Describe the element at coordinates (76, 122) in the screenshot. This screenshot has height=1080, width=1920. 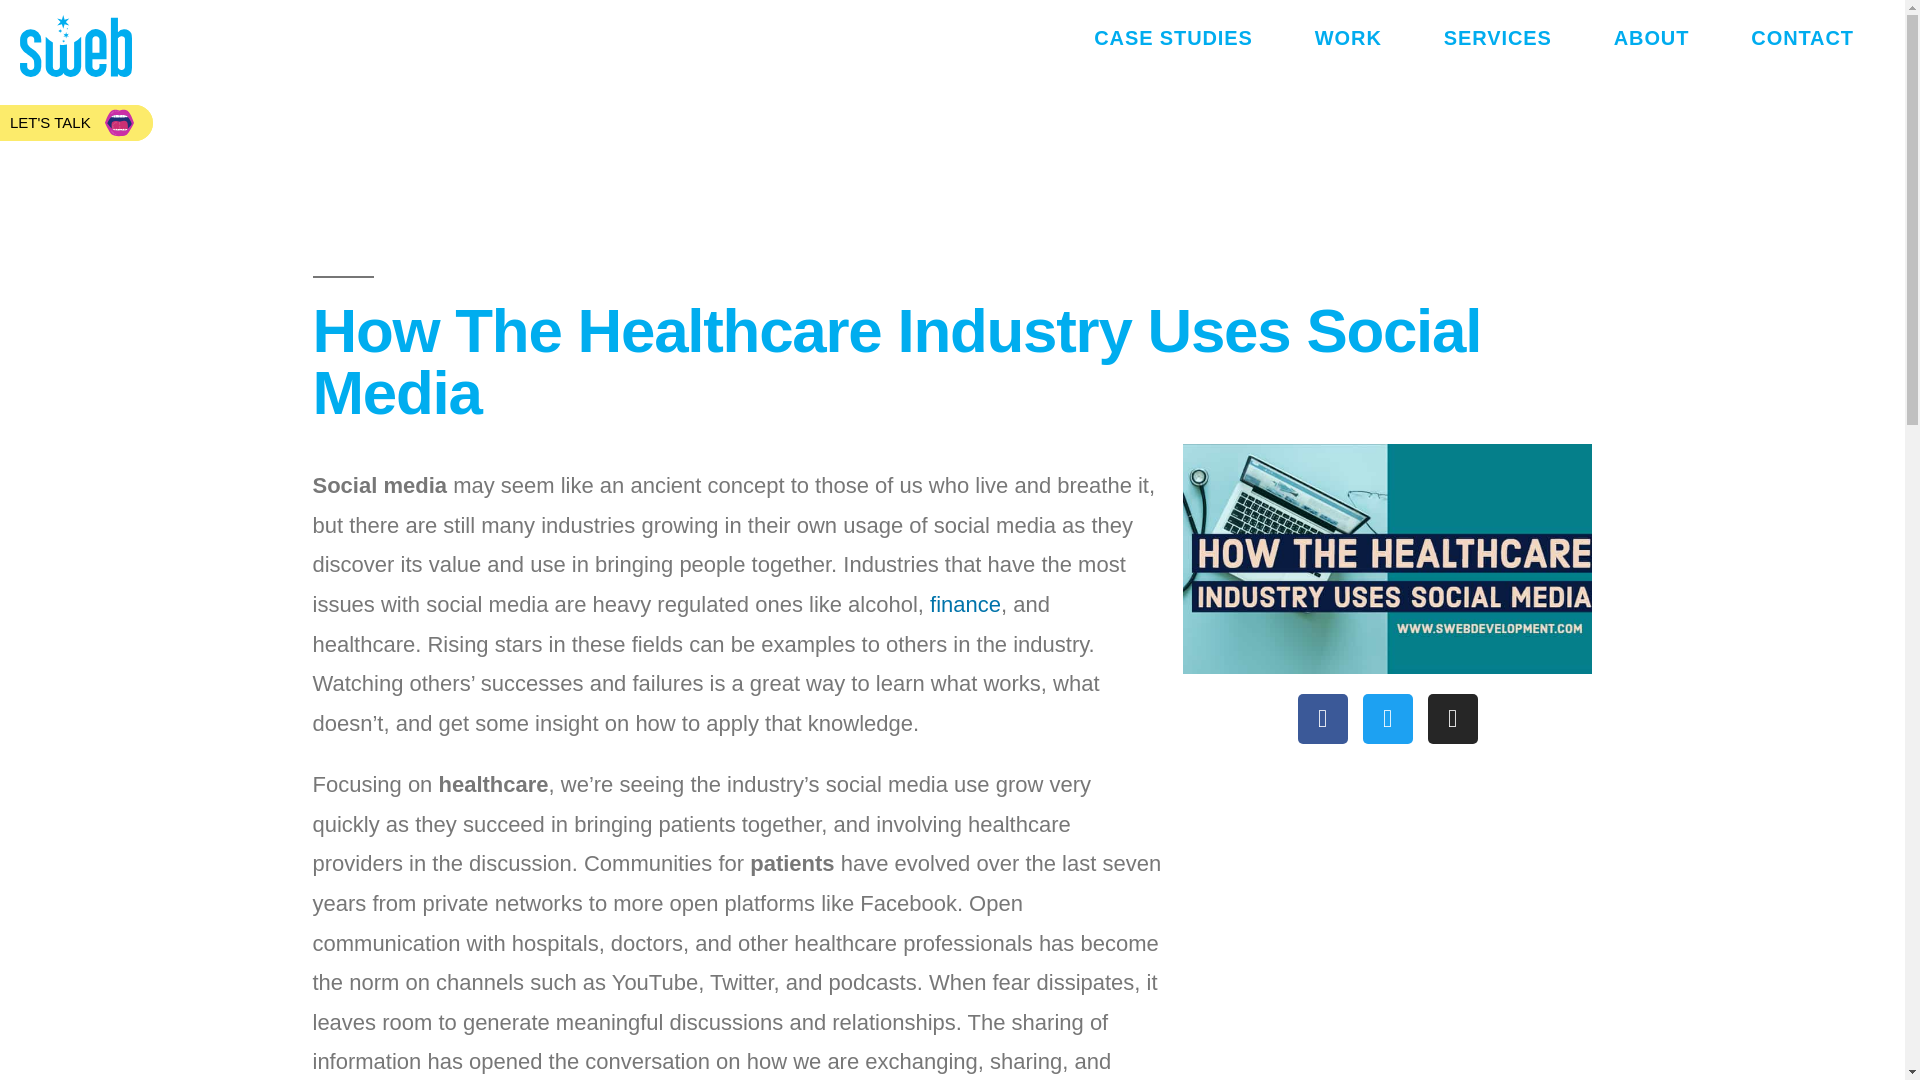
I see `LET'S TALK` at that location.